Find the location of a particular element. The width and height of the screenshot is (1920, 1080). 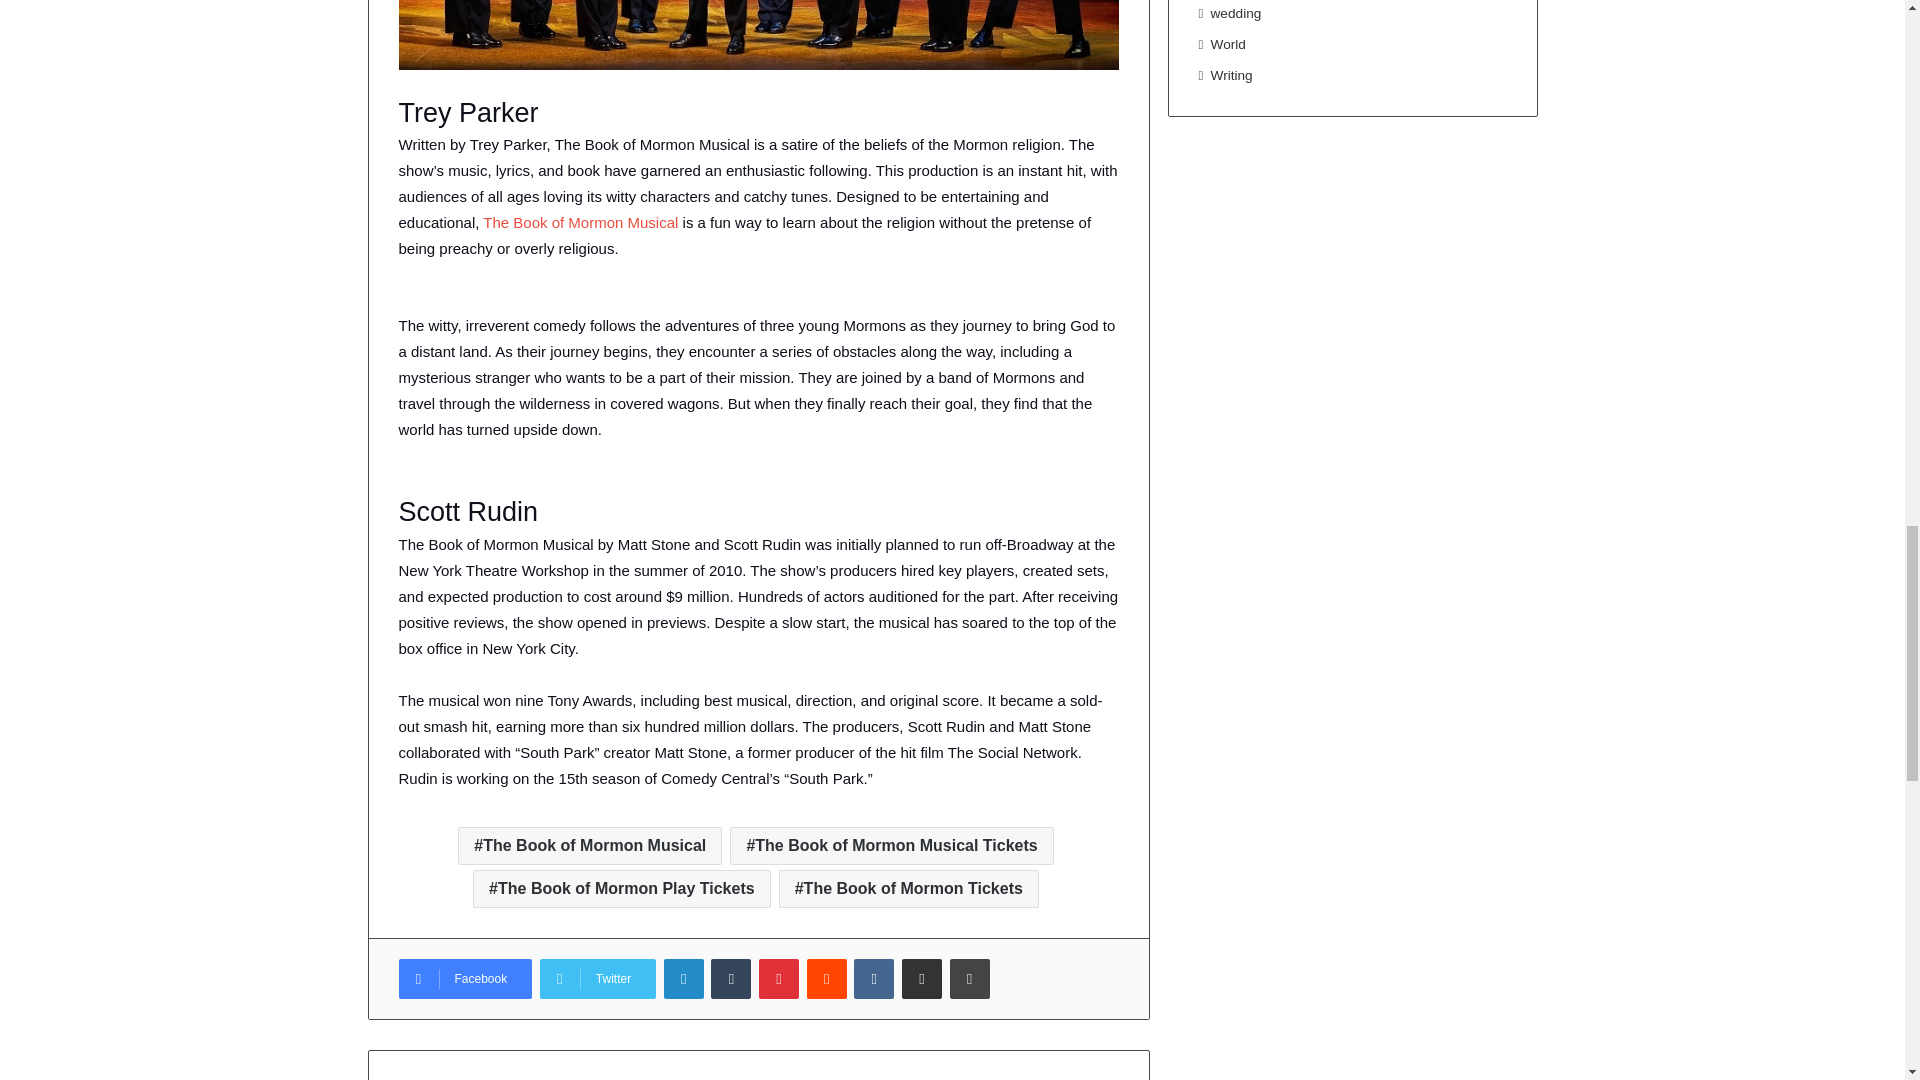

Pinterest is located at coordinates (778, 979).